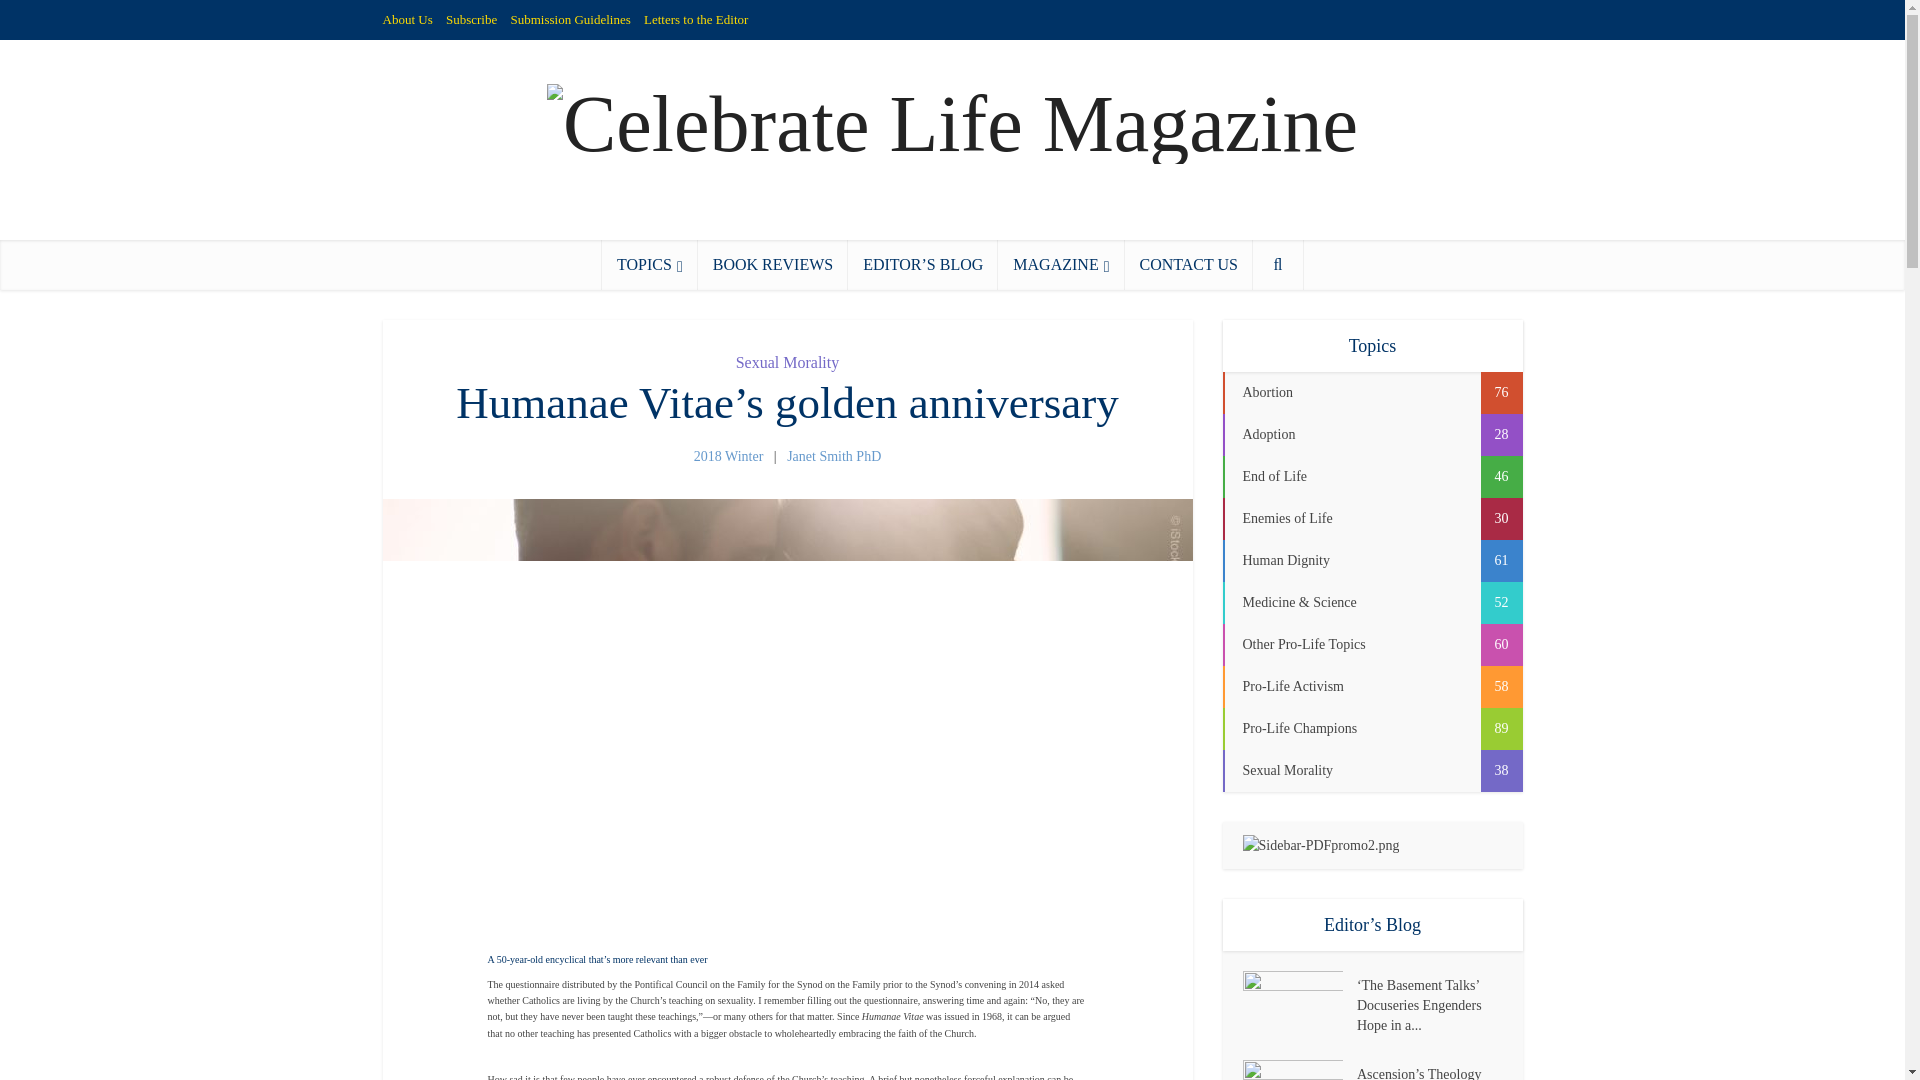  What do you see at coordinates (471, 19) in the screenshot?
I see `Subscribe` at bounding box center [471, 19].